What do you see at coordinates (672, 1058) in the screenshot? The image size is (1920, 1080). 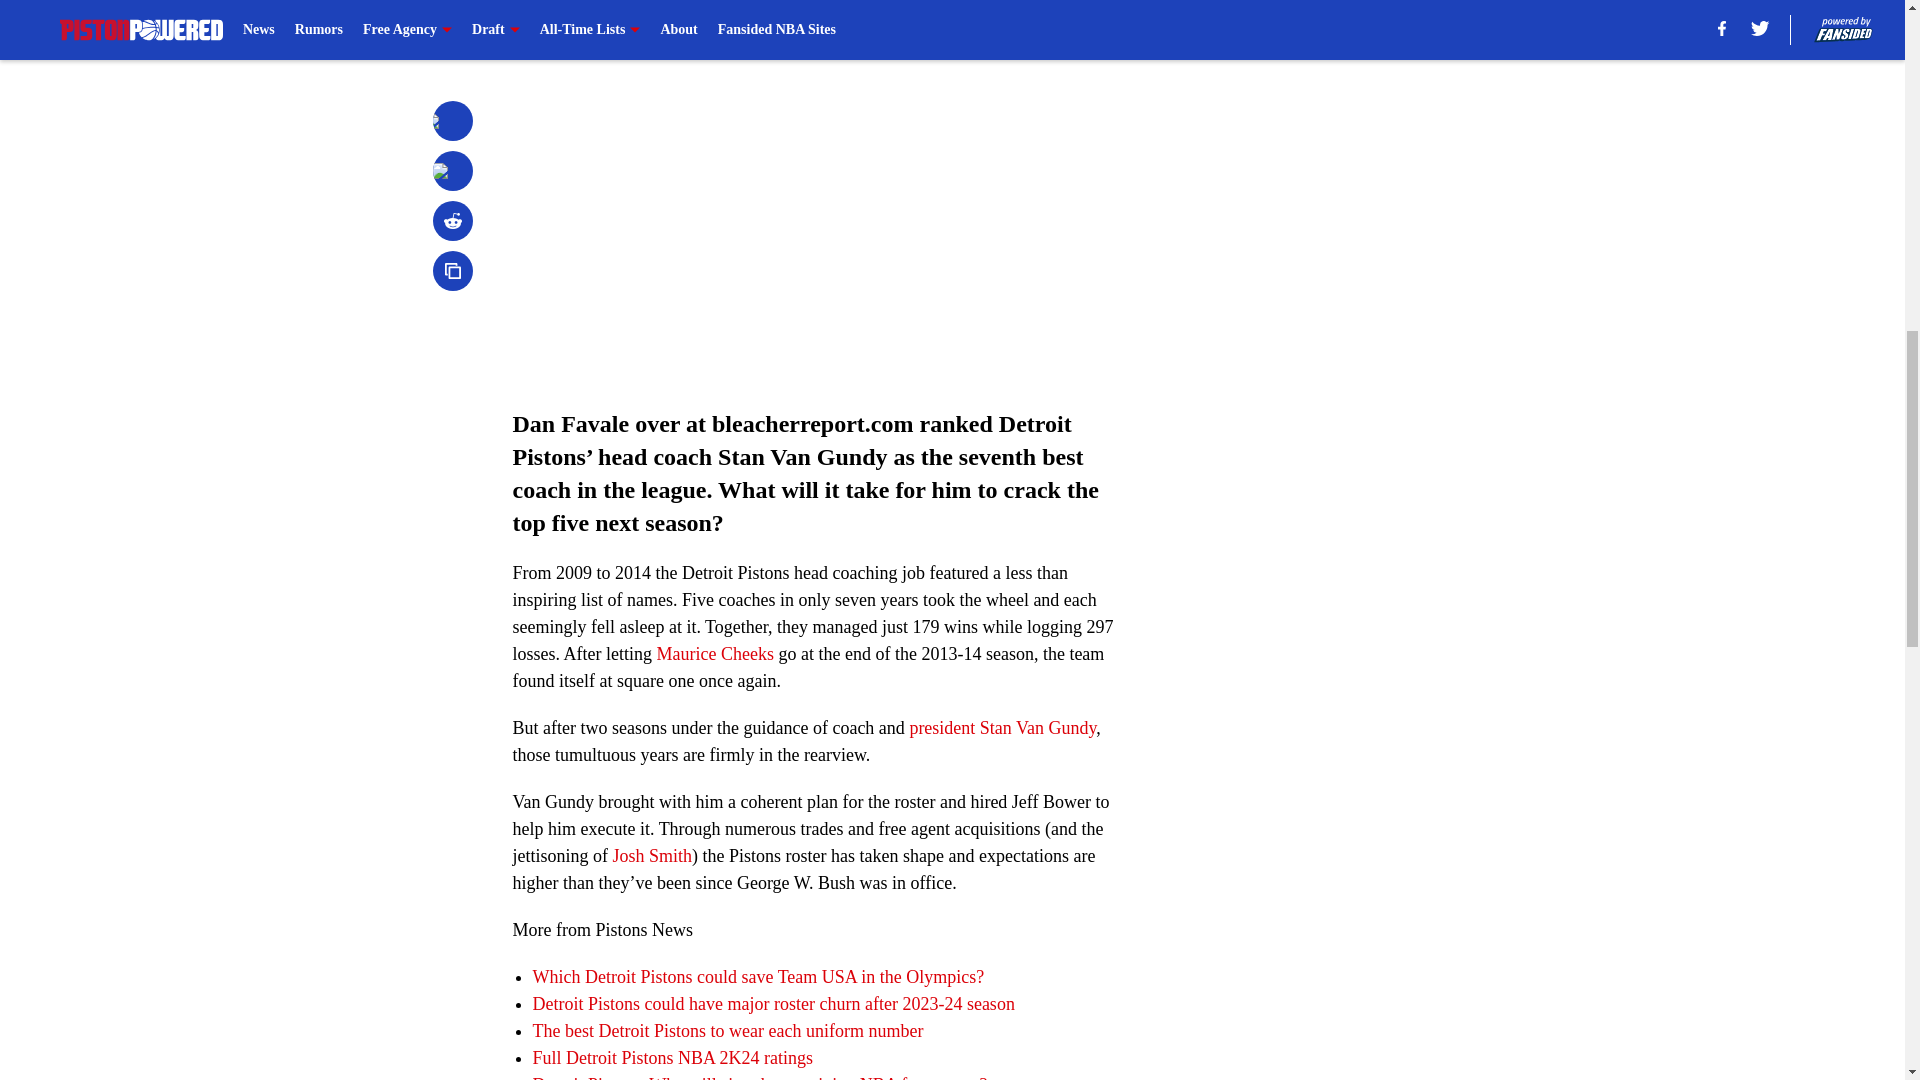 I see `Full Detroit Pistons NBA 2K24 ratings` at bounding box center [672, 1058].